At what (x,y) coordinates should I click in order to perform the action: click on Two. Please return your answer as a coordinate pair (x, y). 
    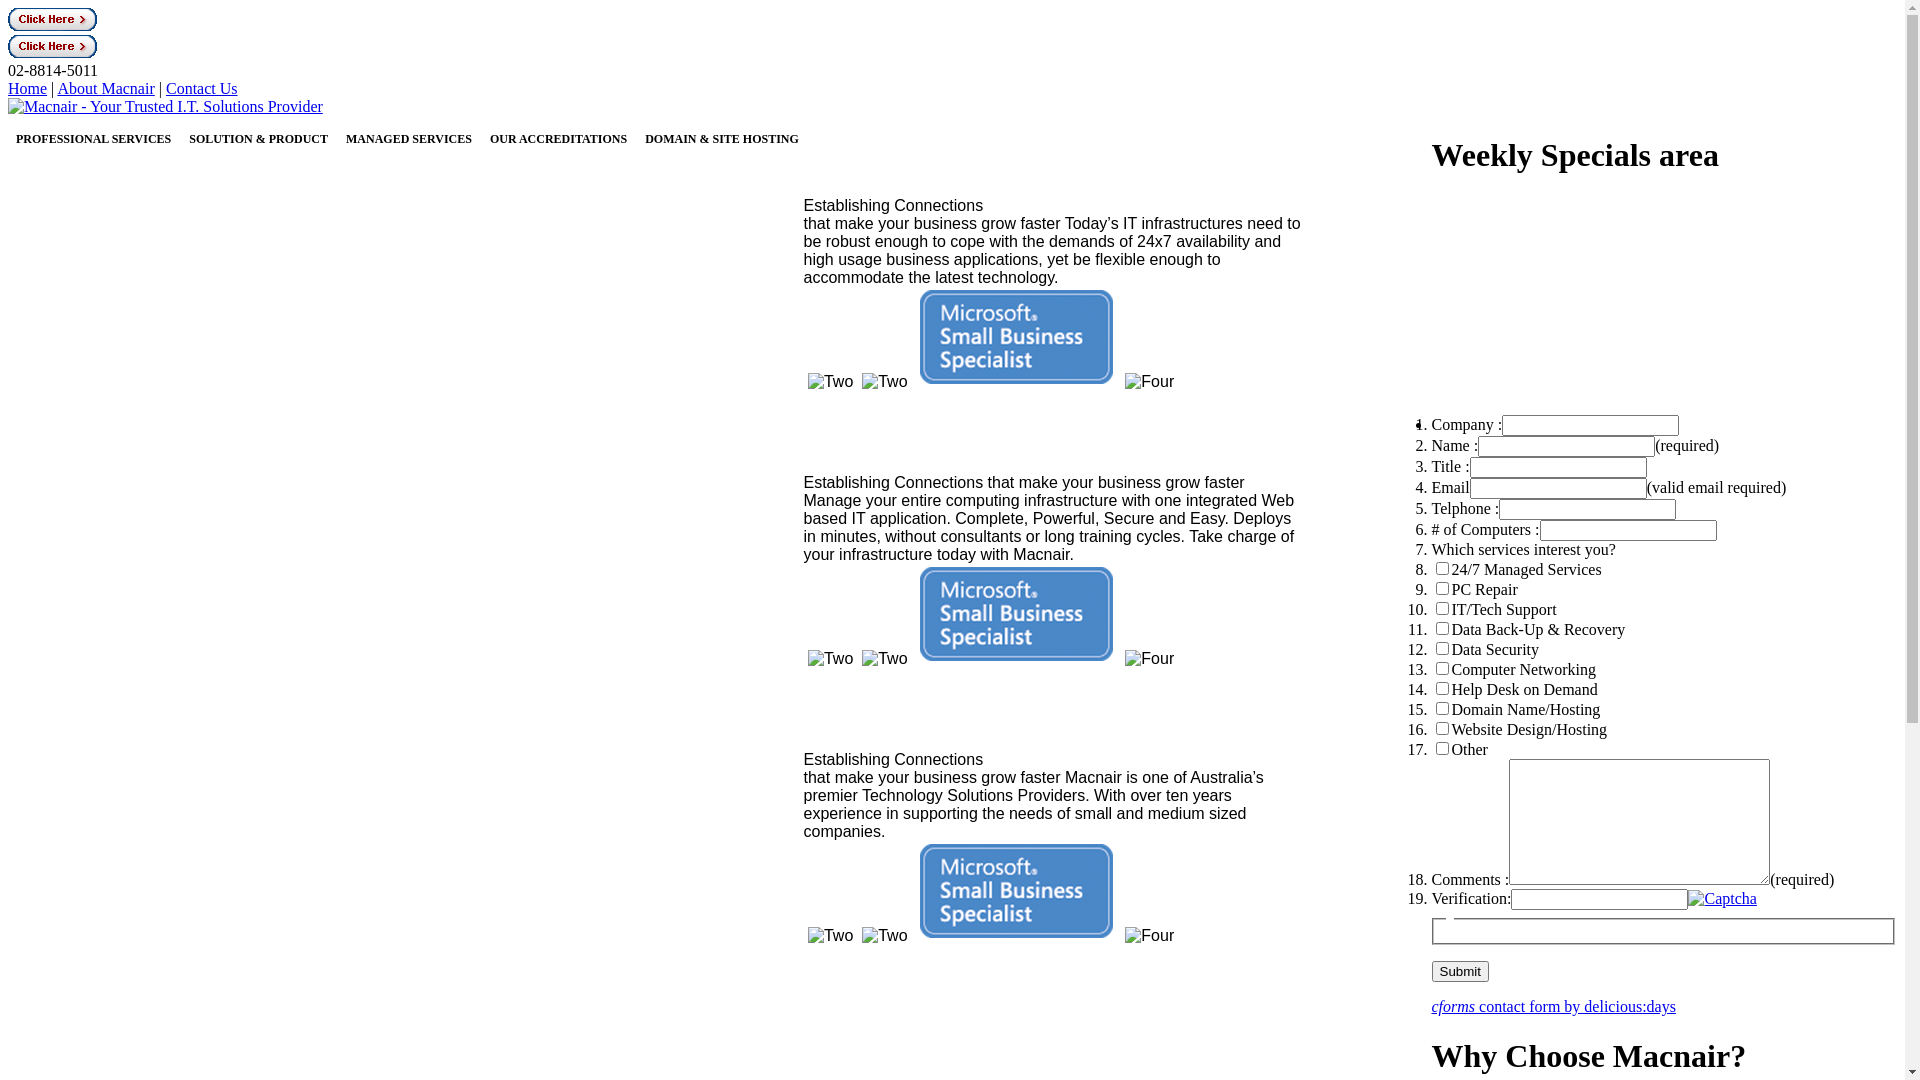
    Looking at the image, I should click on (830, 382).